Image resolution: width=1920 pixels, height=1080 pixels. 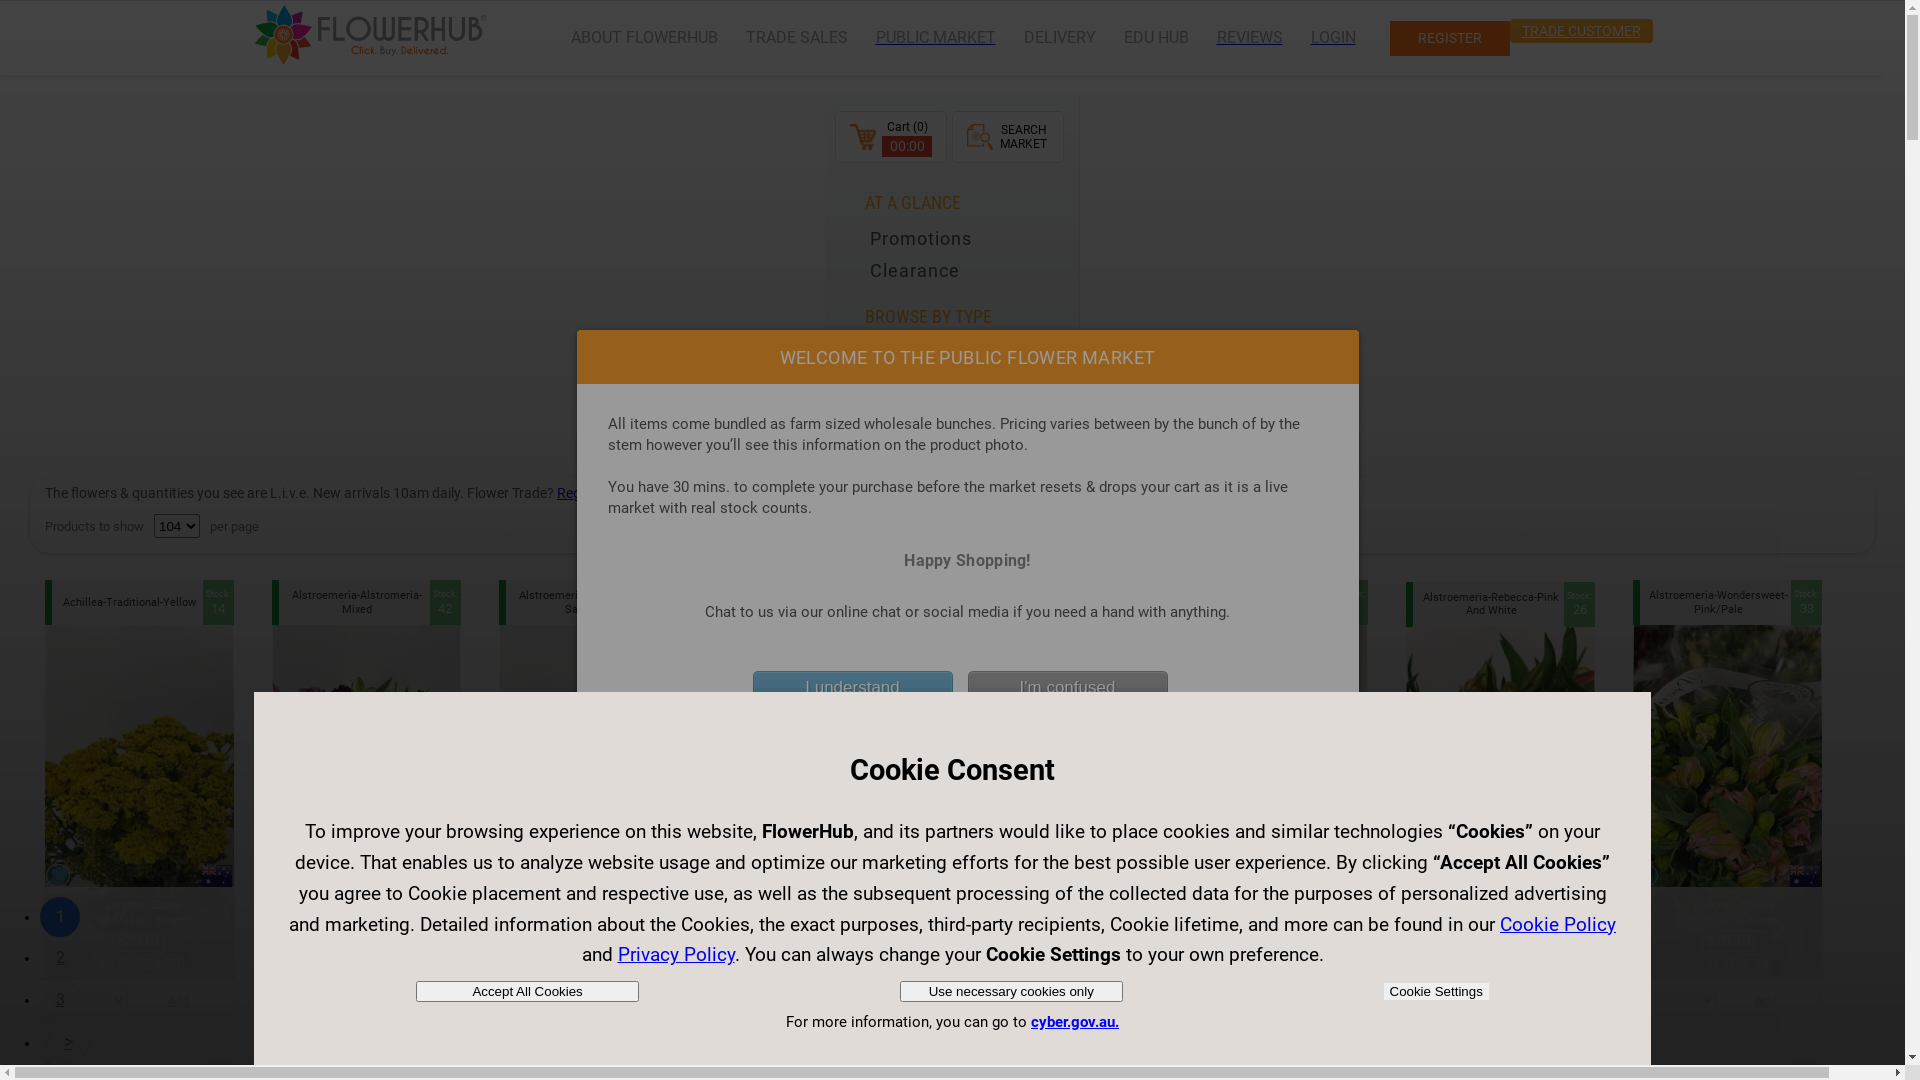 I want to click on Show full image, so click(x=966, y=876).